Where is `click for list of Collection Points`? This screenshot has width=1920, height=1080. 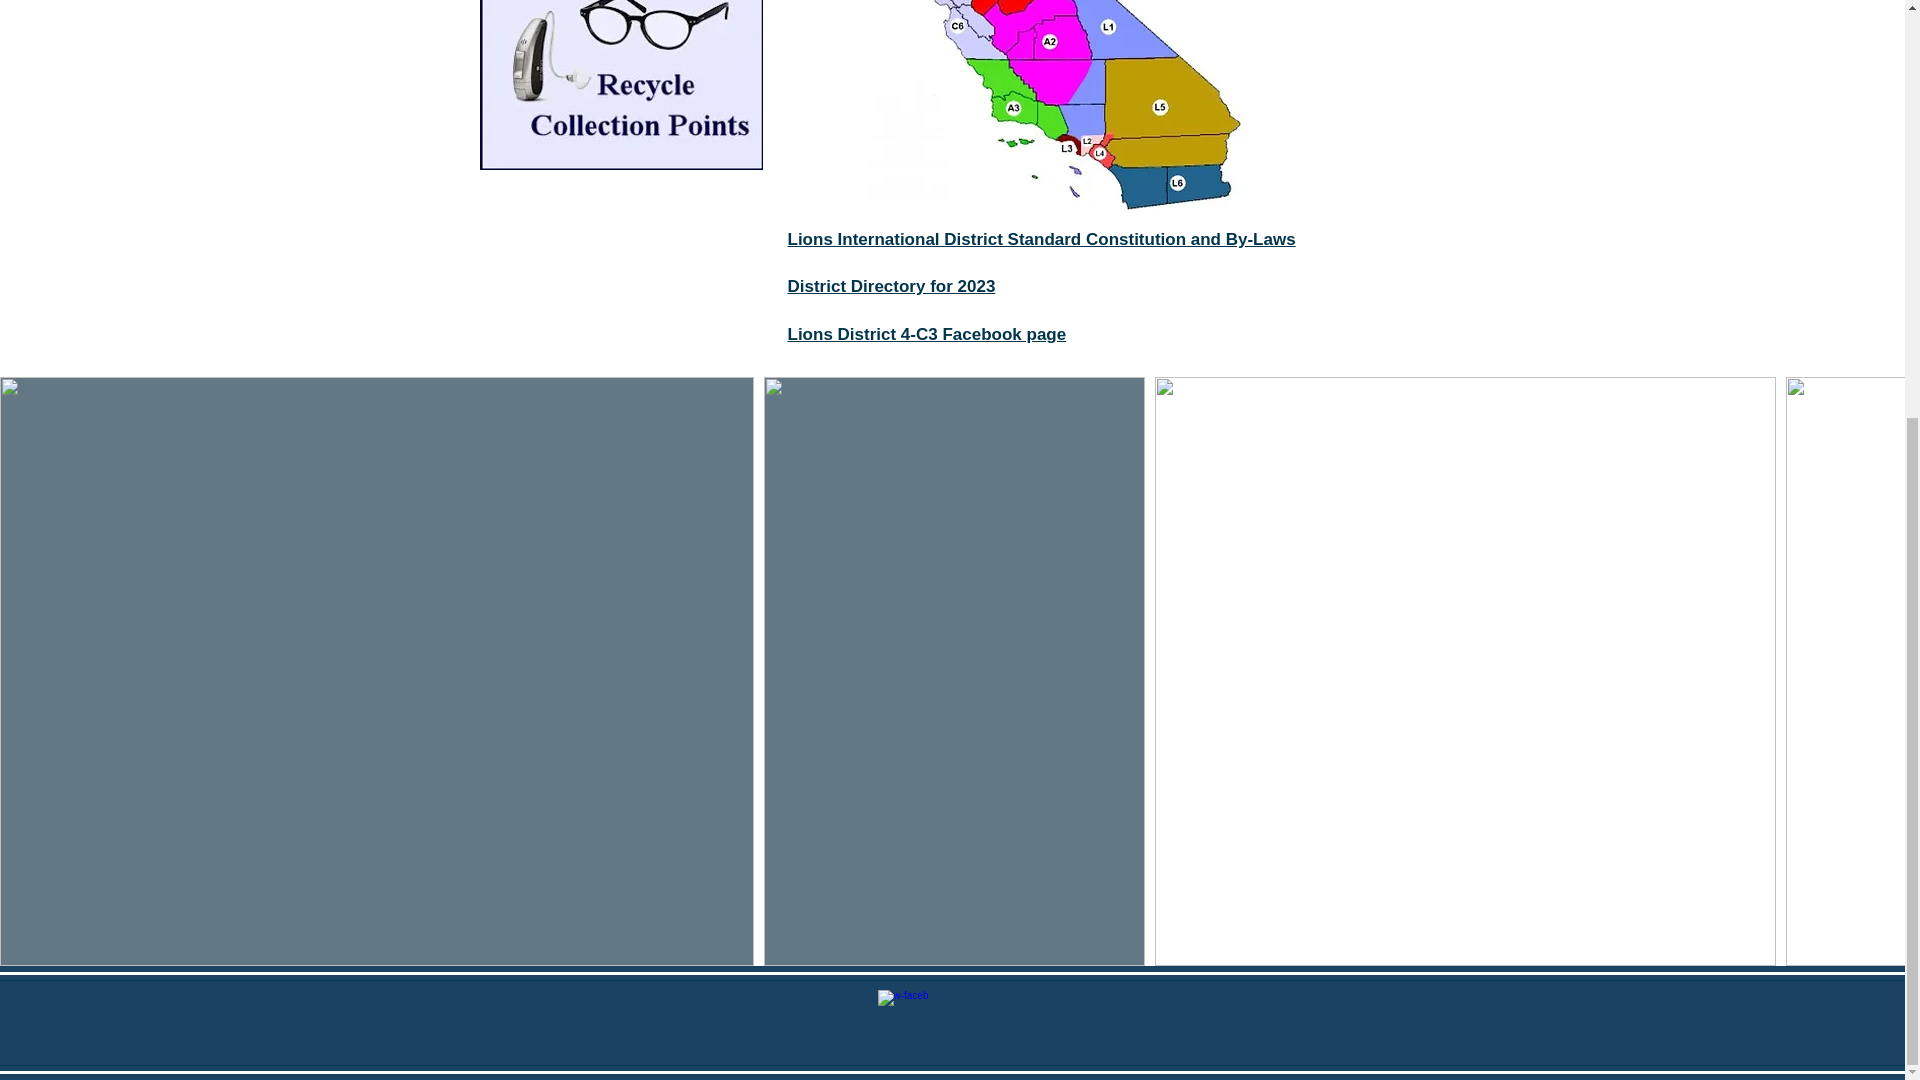 click for list of Collection Points is located at coordinates (621, 84).